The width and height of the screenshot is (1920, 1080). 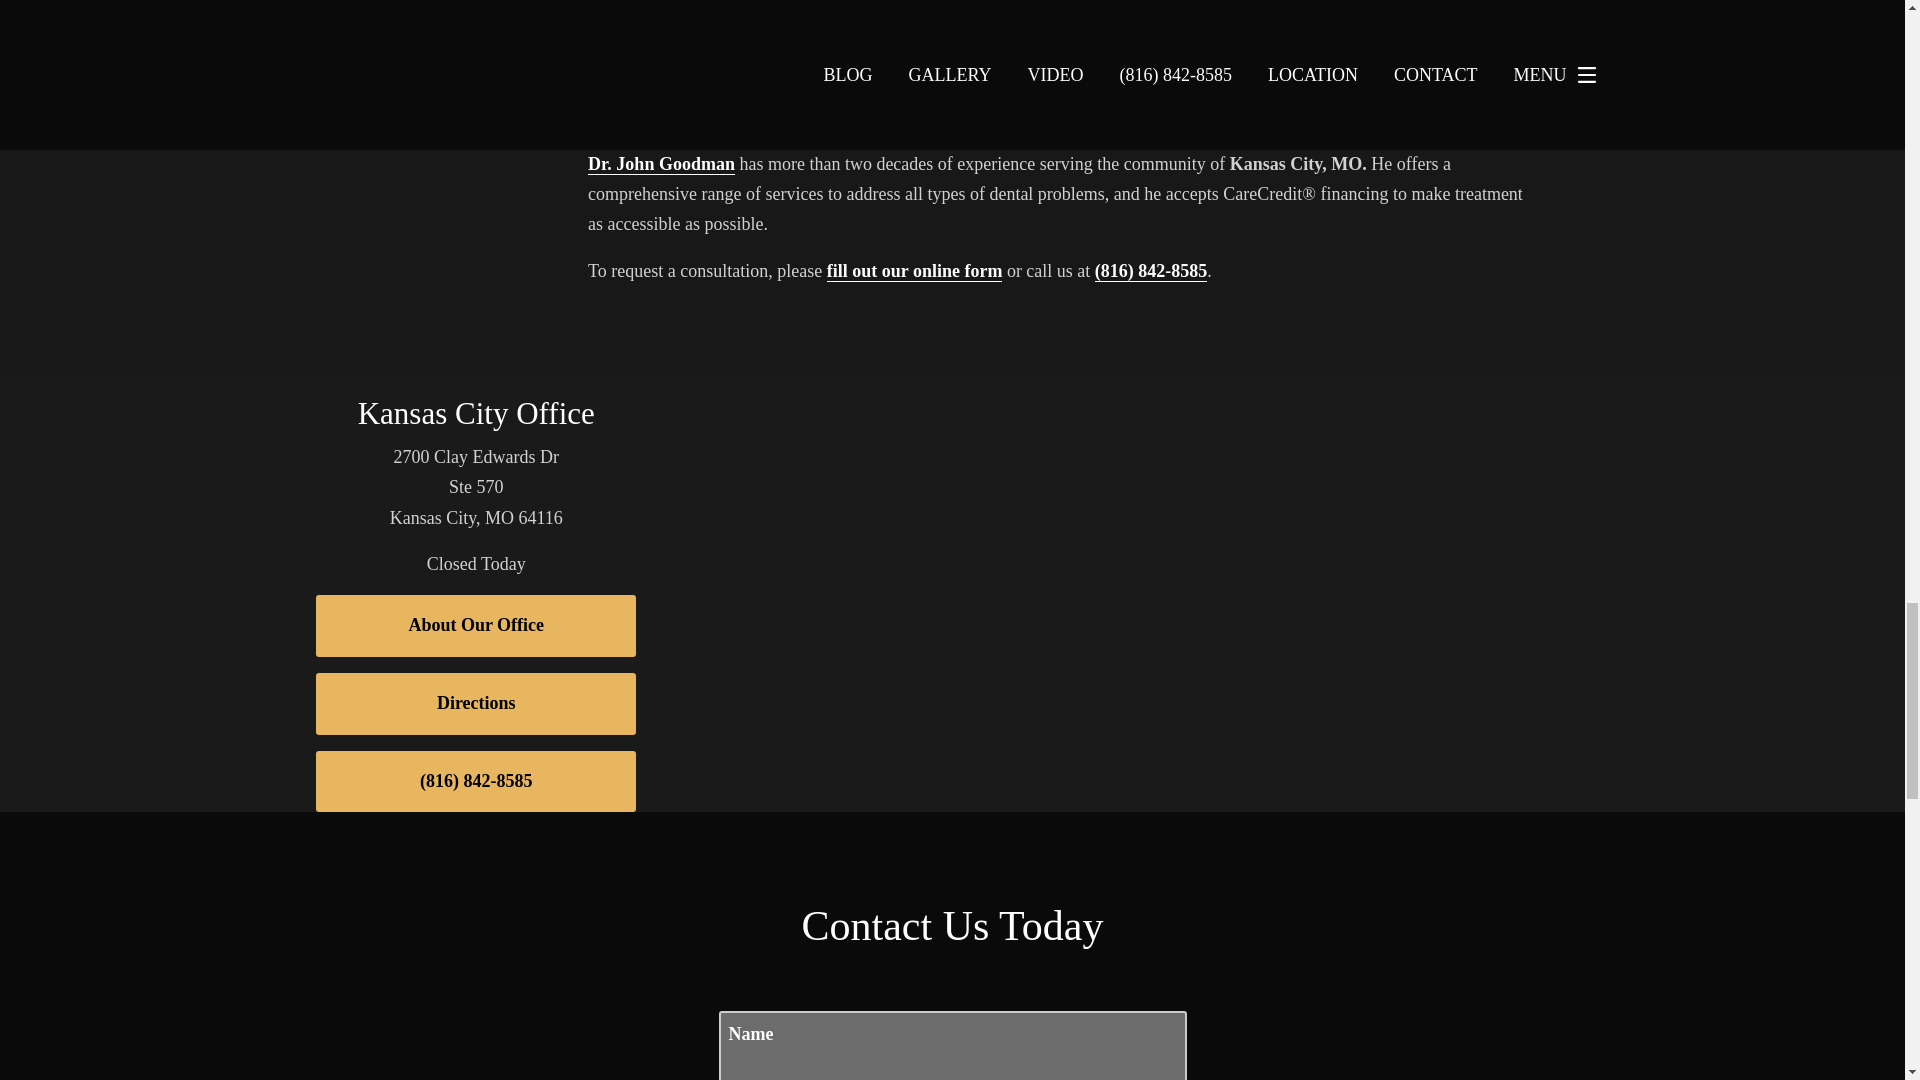 What do you see at coordinates (1348, 390) in the screenshot?
I see `Locations` at bounding box center [1348, 390].